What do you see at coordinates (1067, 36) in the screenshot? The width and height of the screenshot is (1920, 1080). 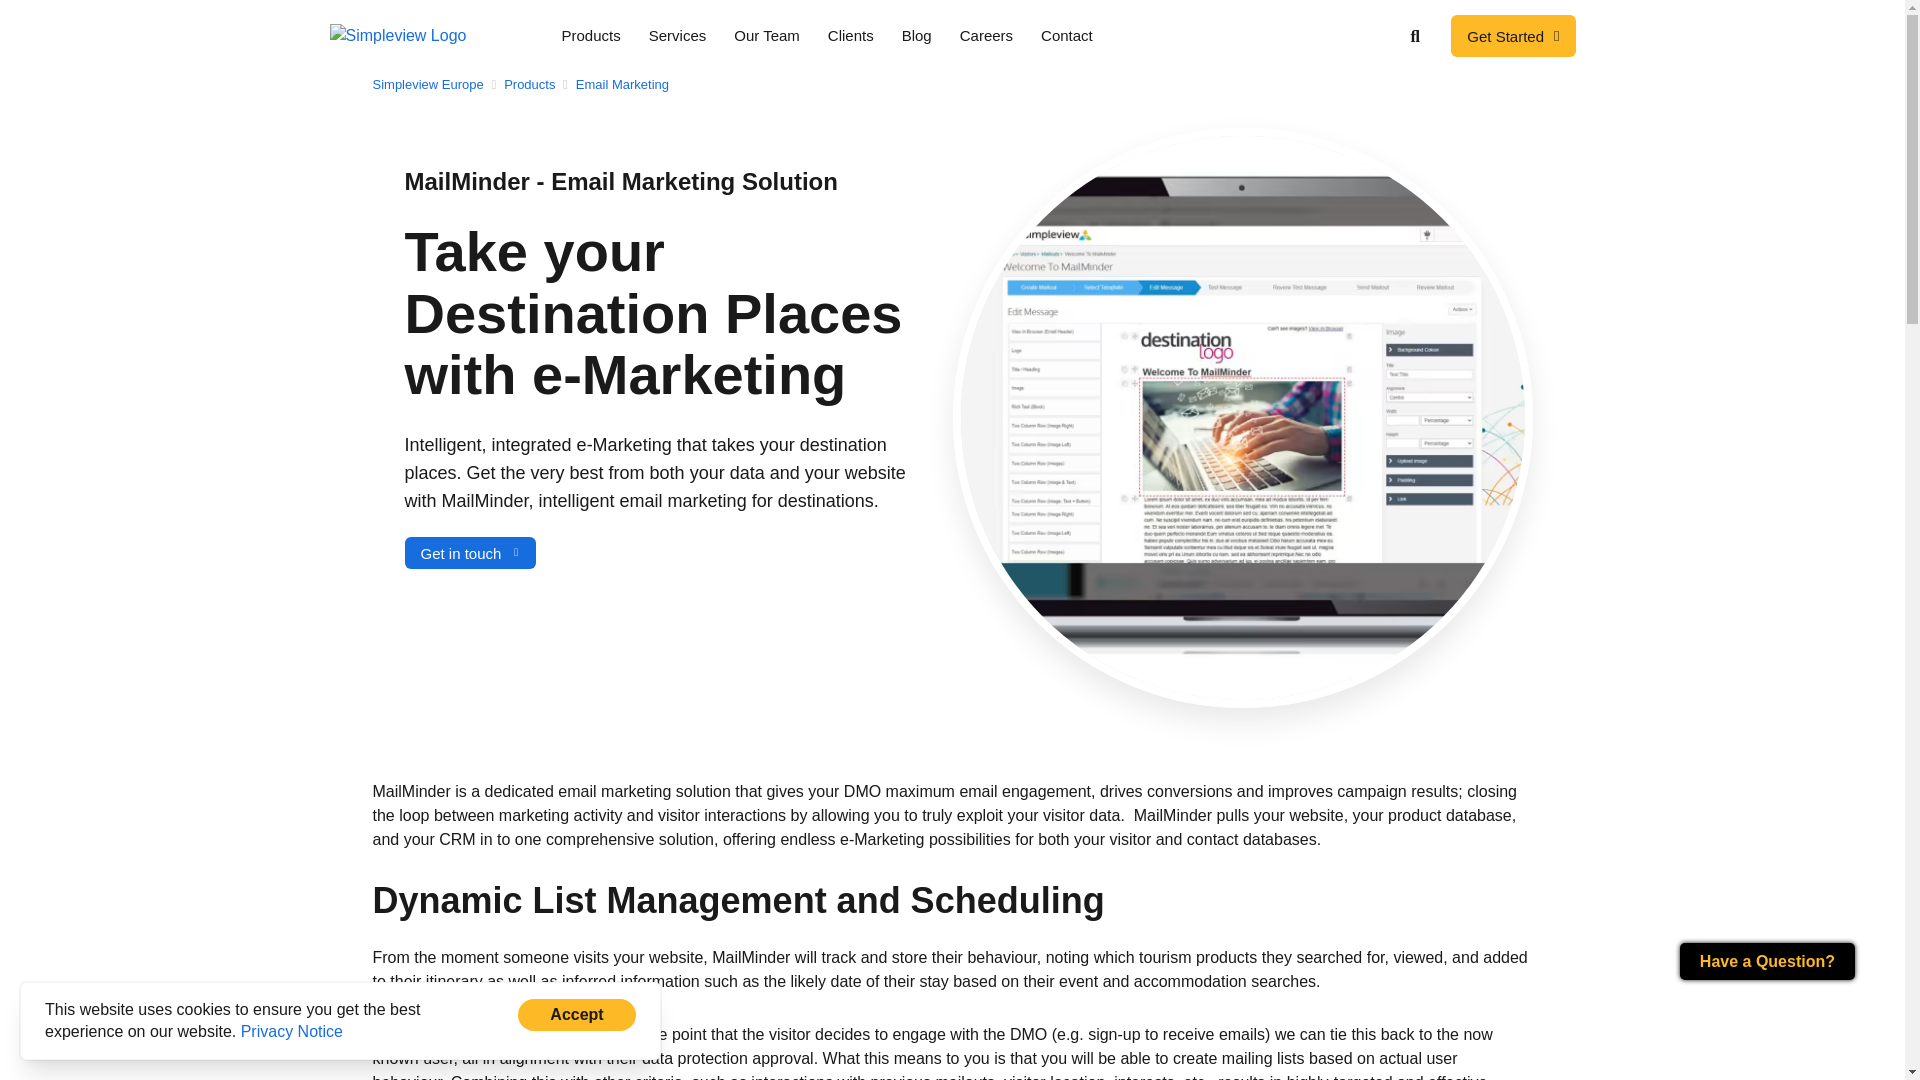 I see `Contact` at bounding box center [1067, 36].